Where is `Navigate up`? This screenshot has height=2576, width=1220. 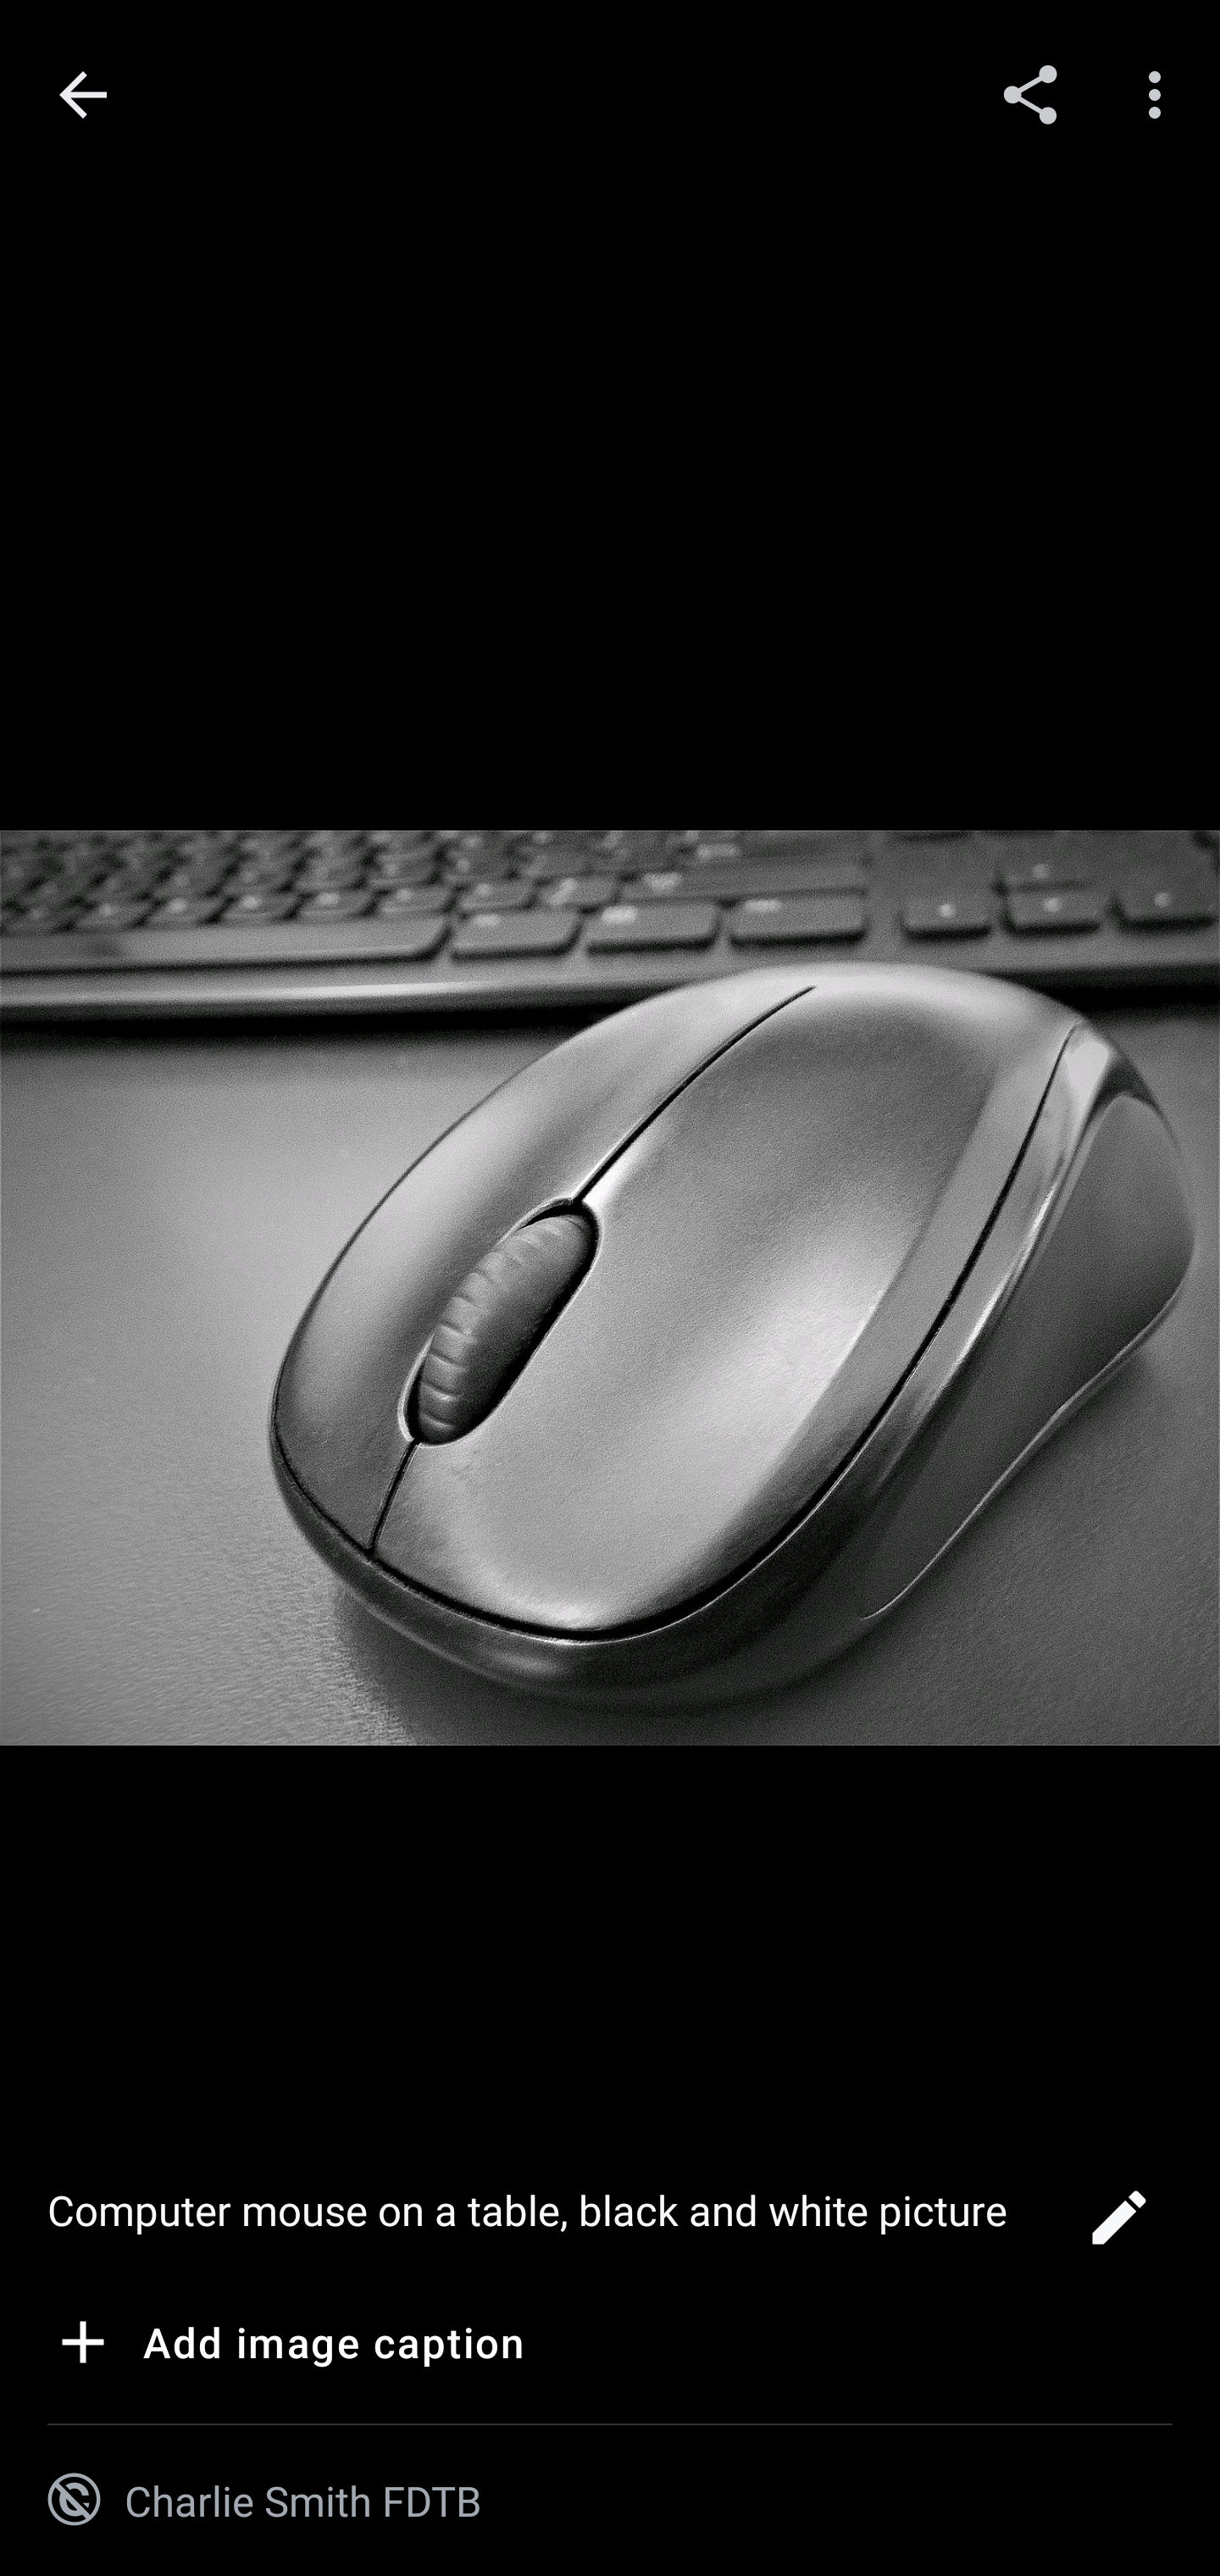 Navigate up is located at coordinates (83, 95).